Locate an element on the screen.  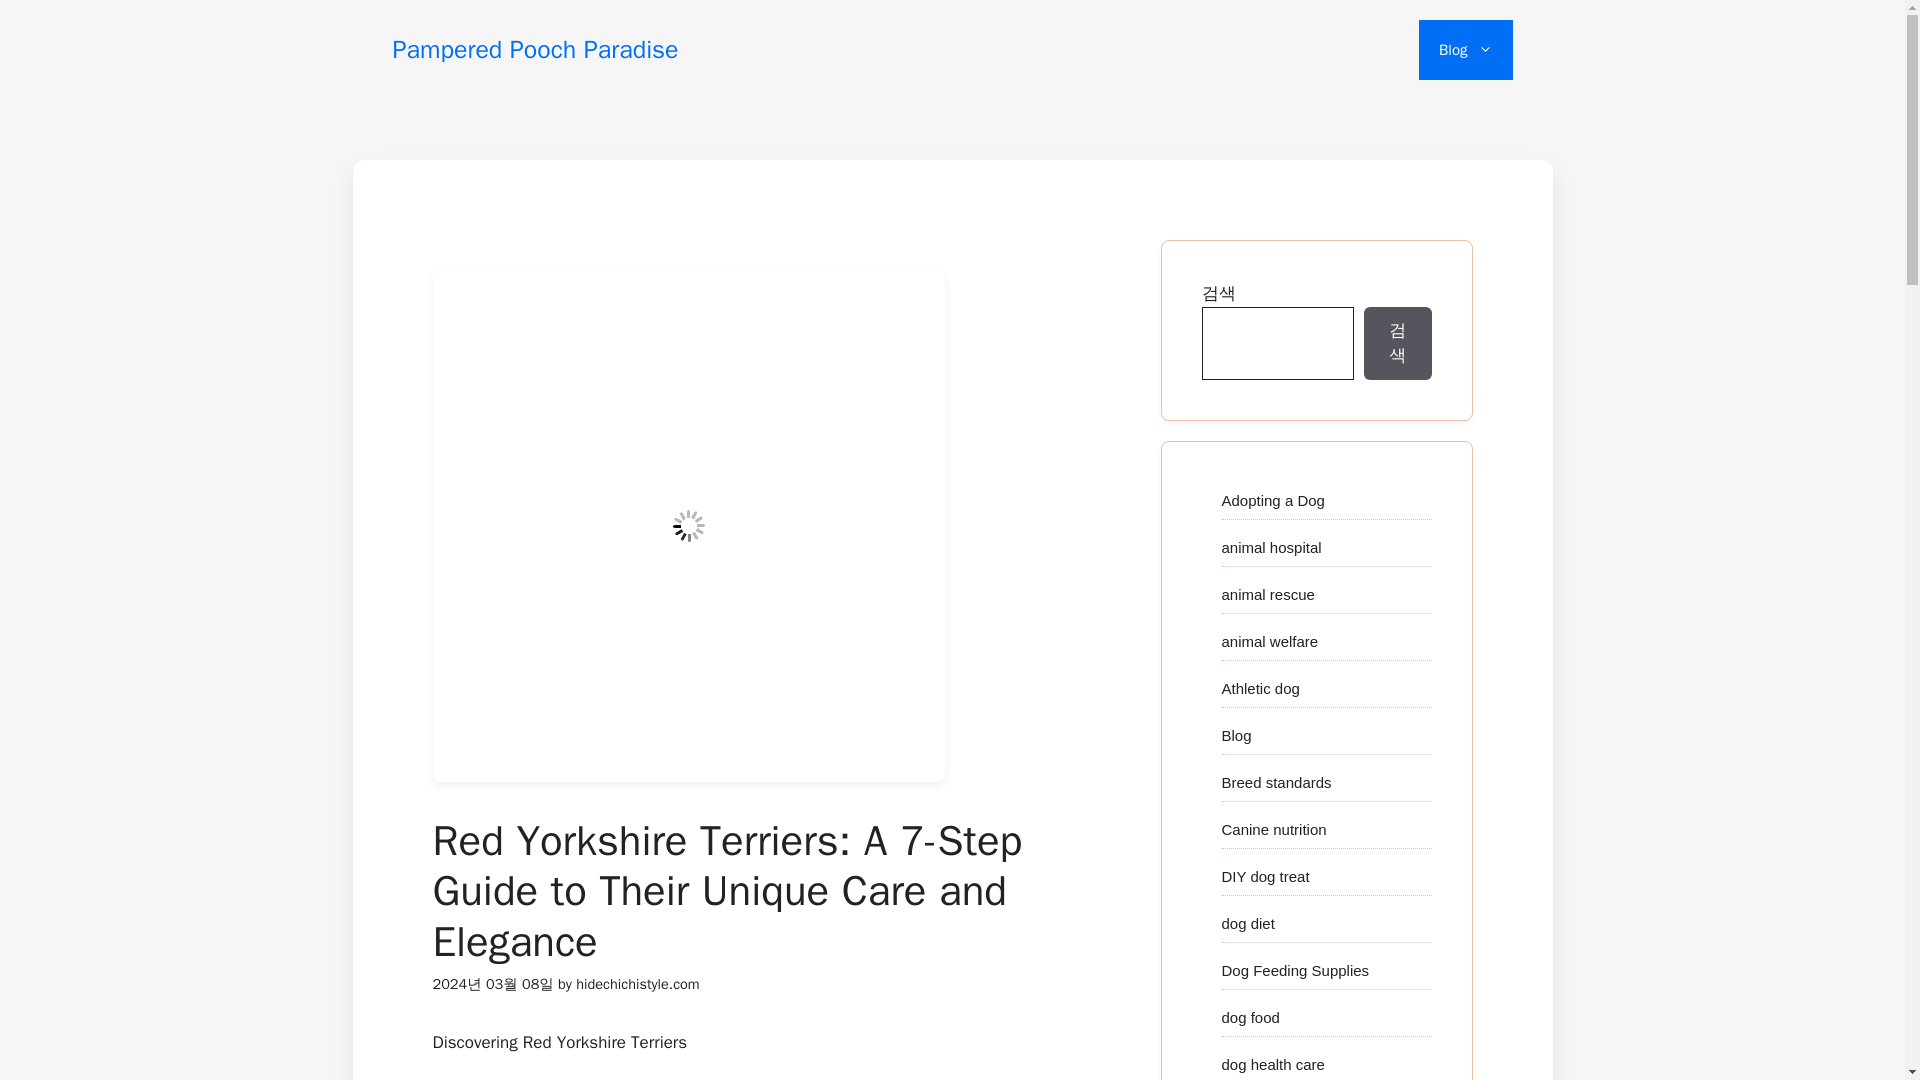
Canine nutrition is located at coordinates (1274, 828).